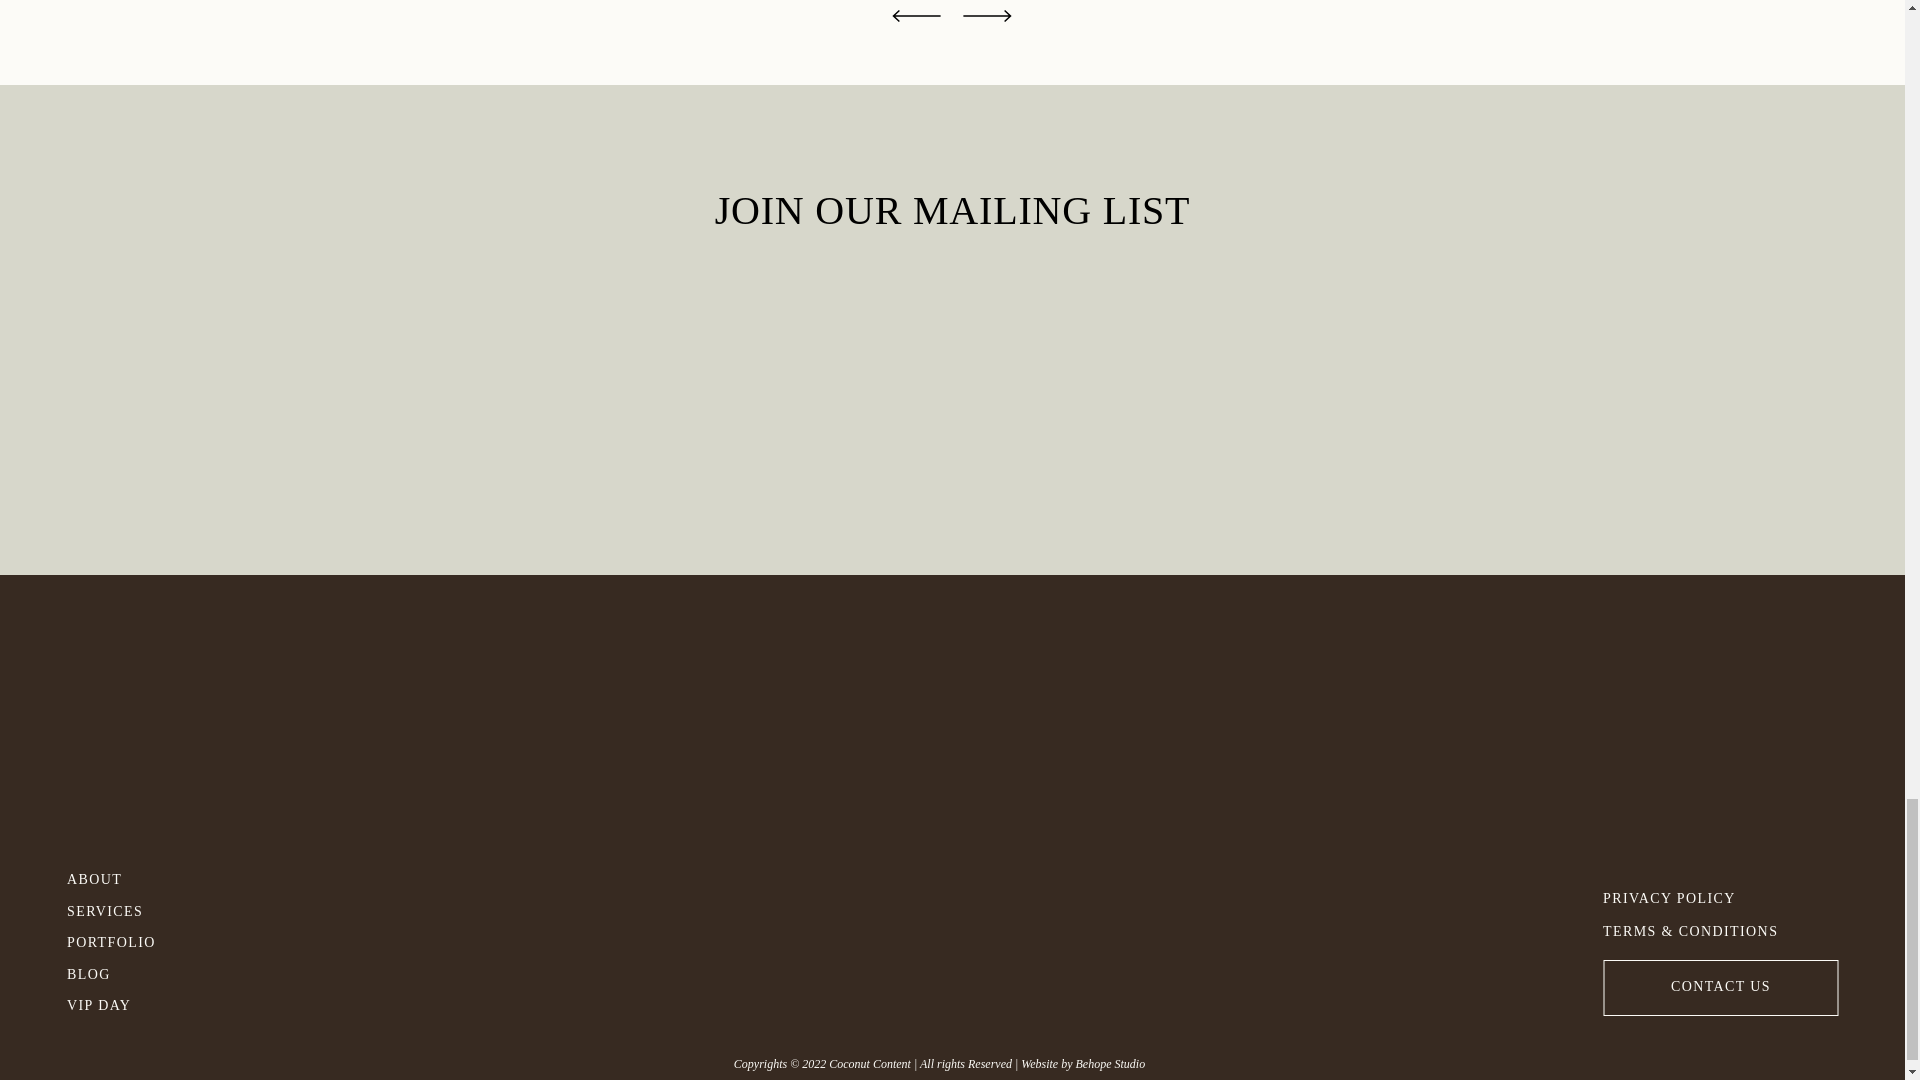  What do you see at coordinates (130, 908) in the screenshot?
I see `SERVICES` at bounding box center [130, 908].